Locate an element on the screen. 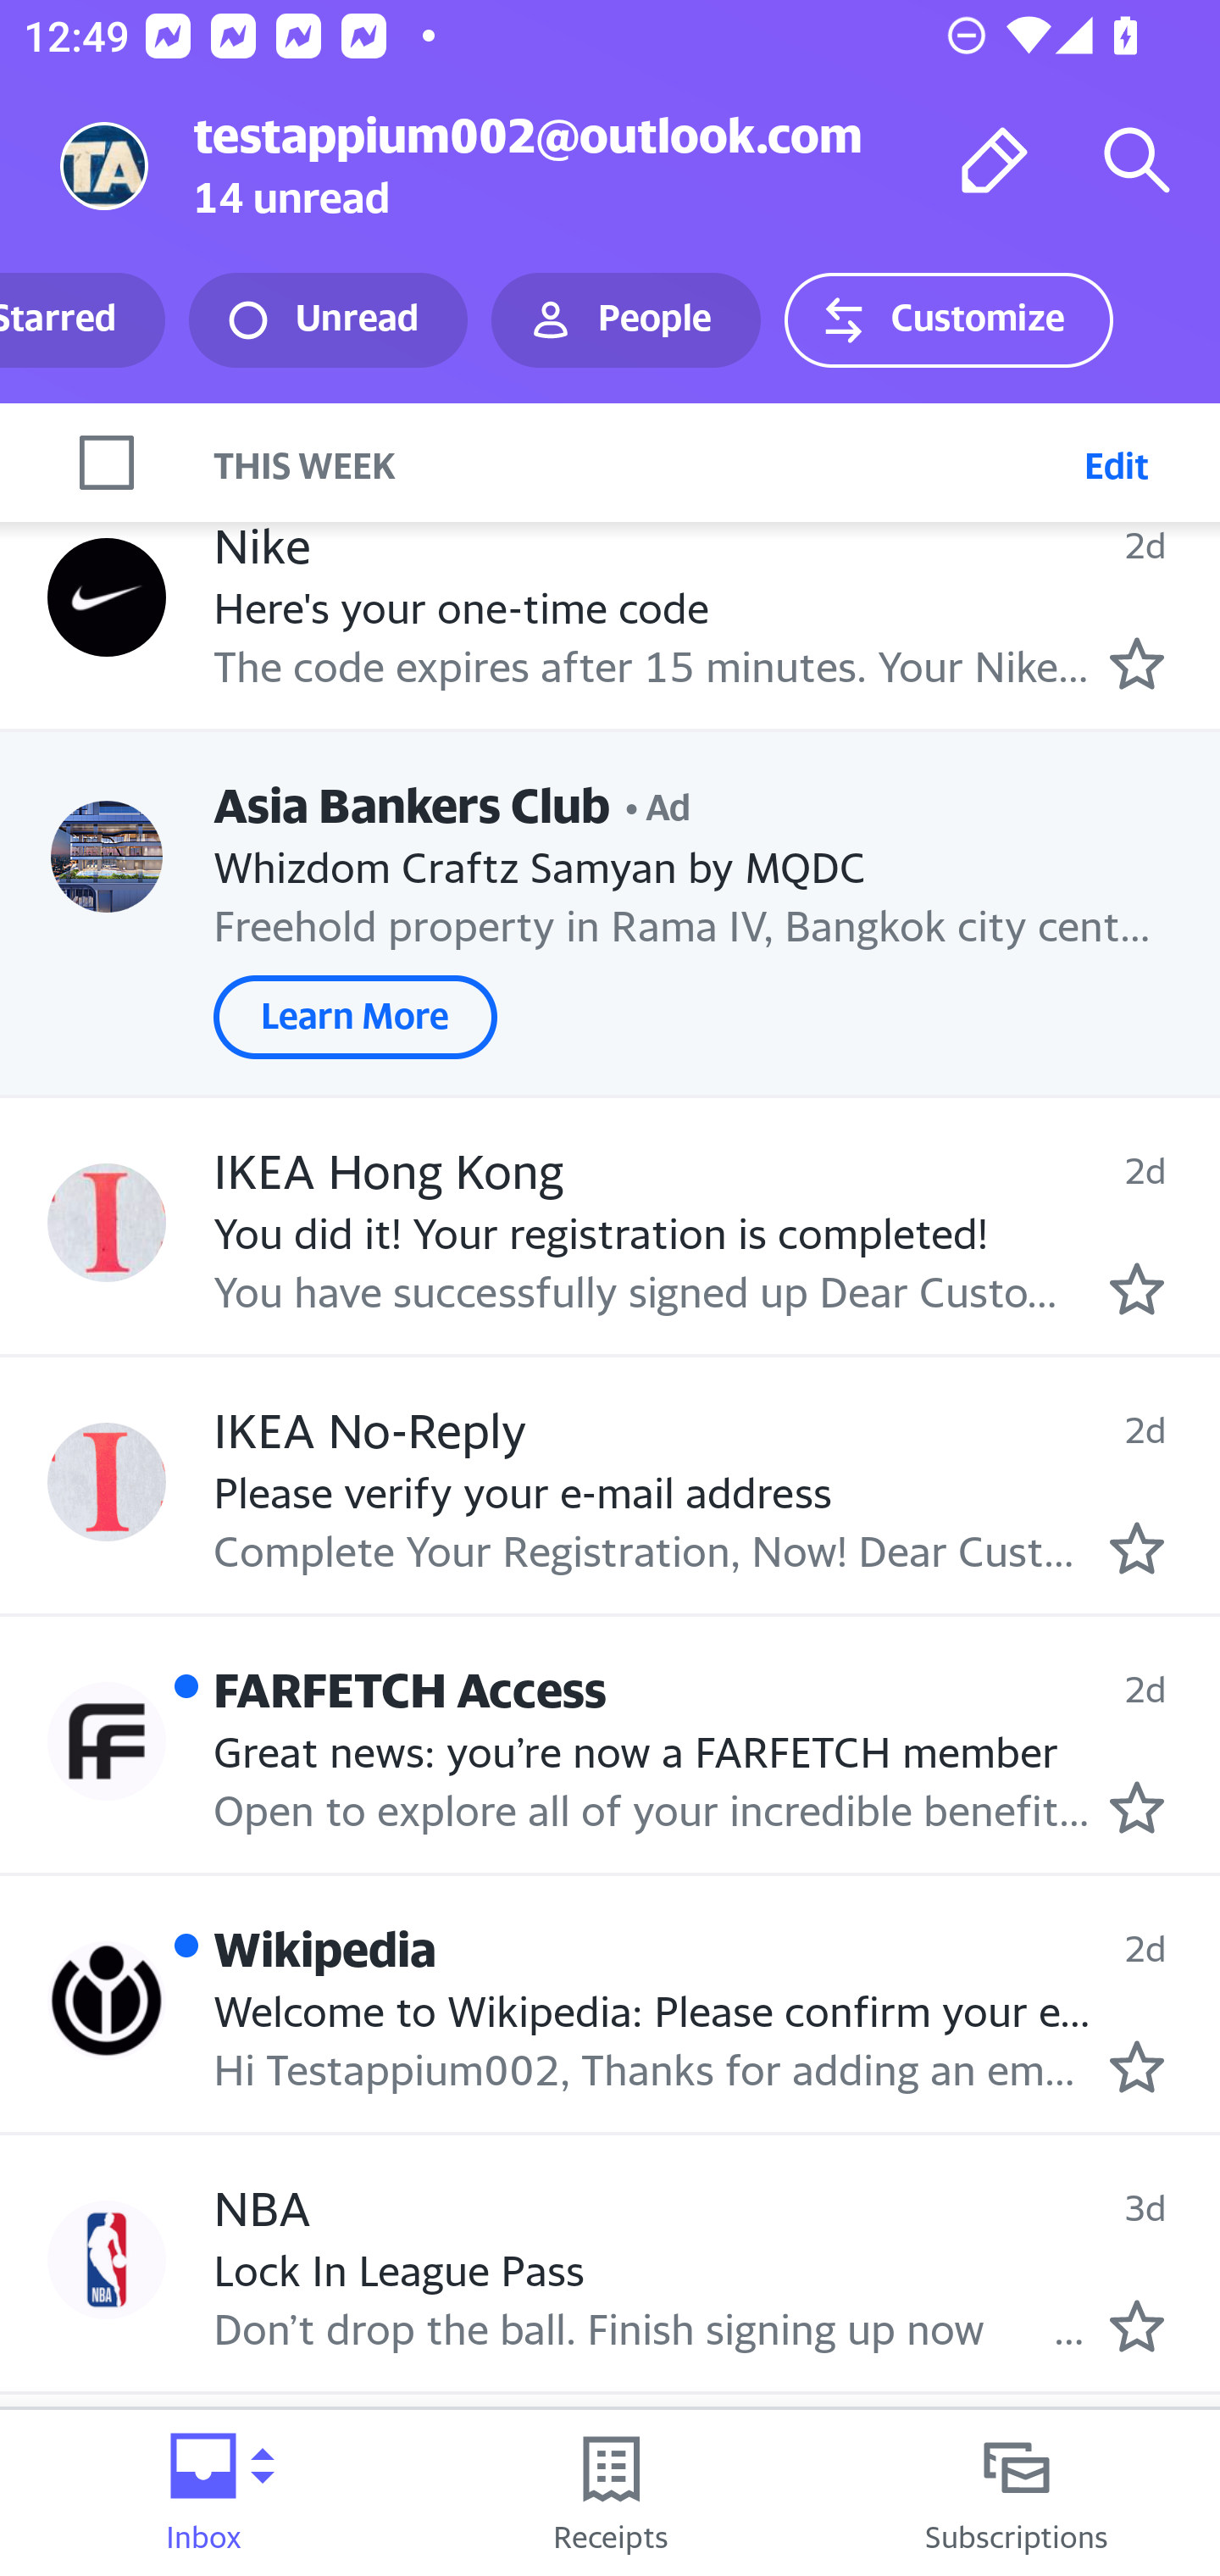 The width and height of the screenshot is (1220, 2576). Unread is located at coordinates (328, 320).